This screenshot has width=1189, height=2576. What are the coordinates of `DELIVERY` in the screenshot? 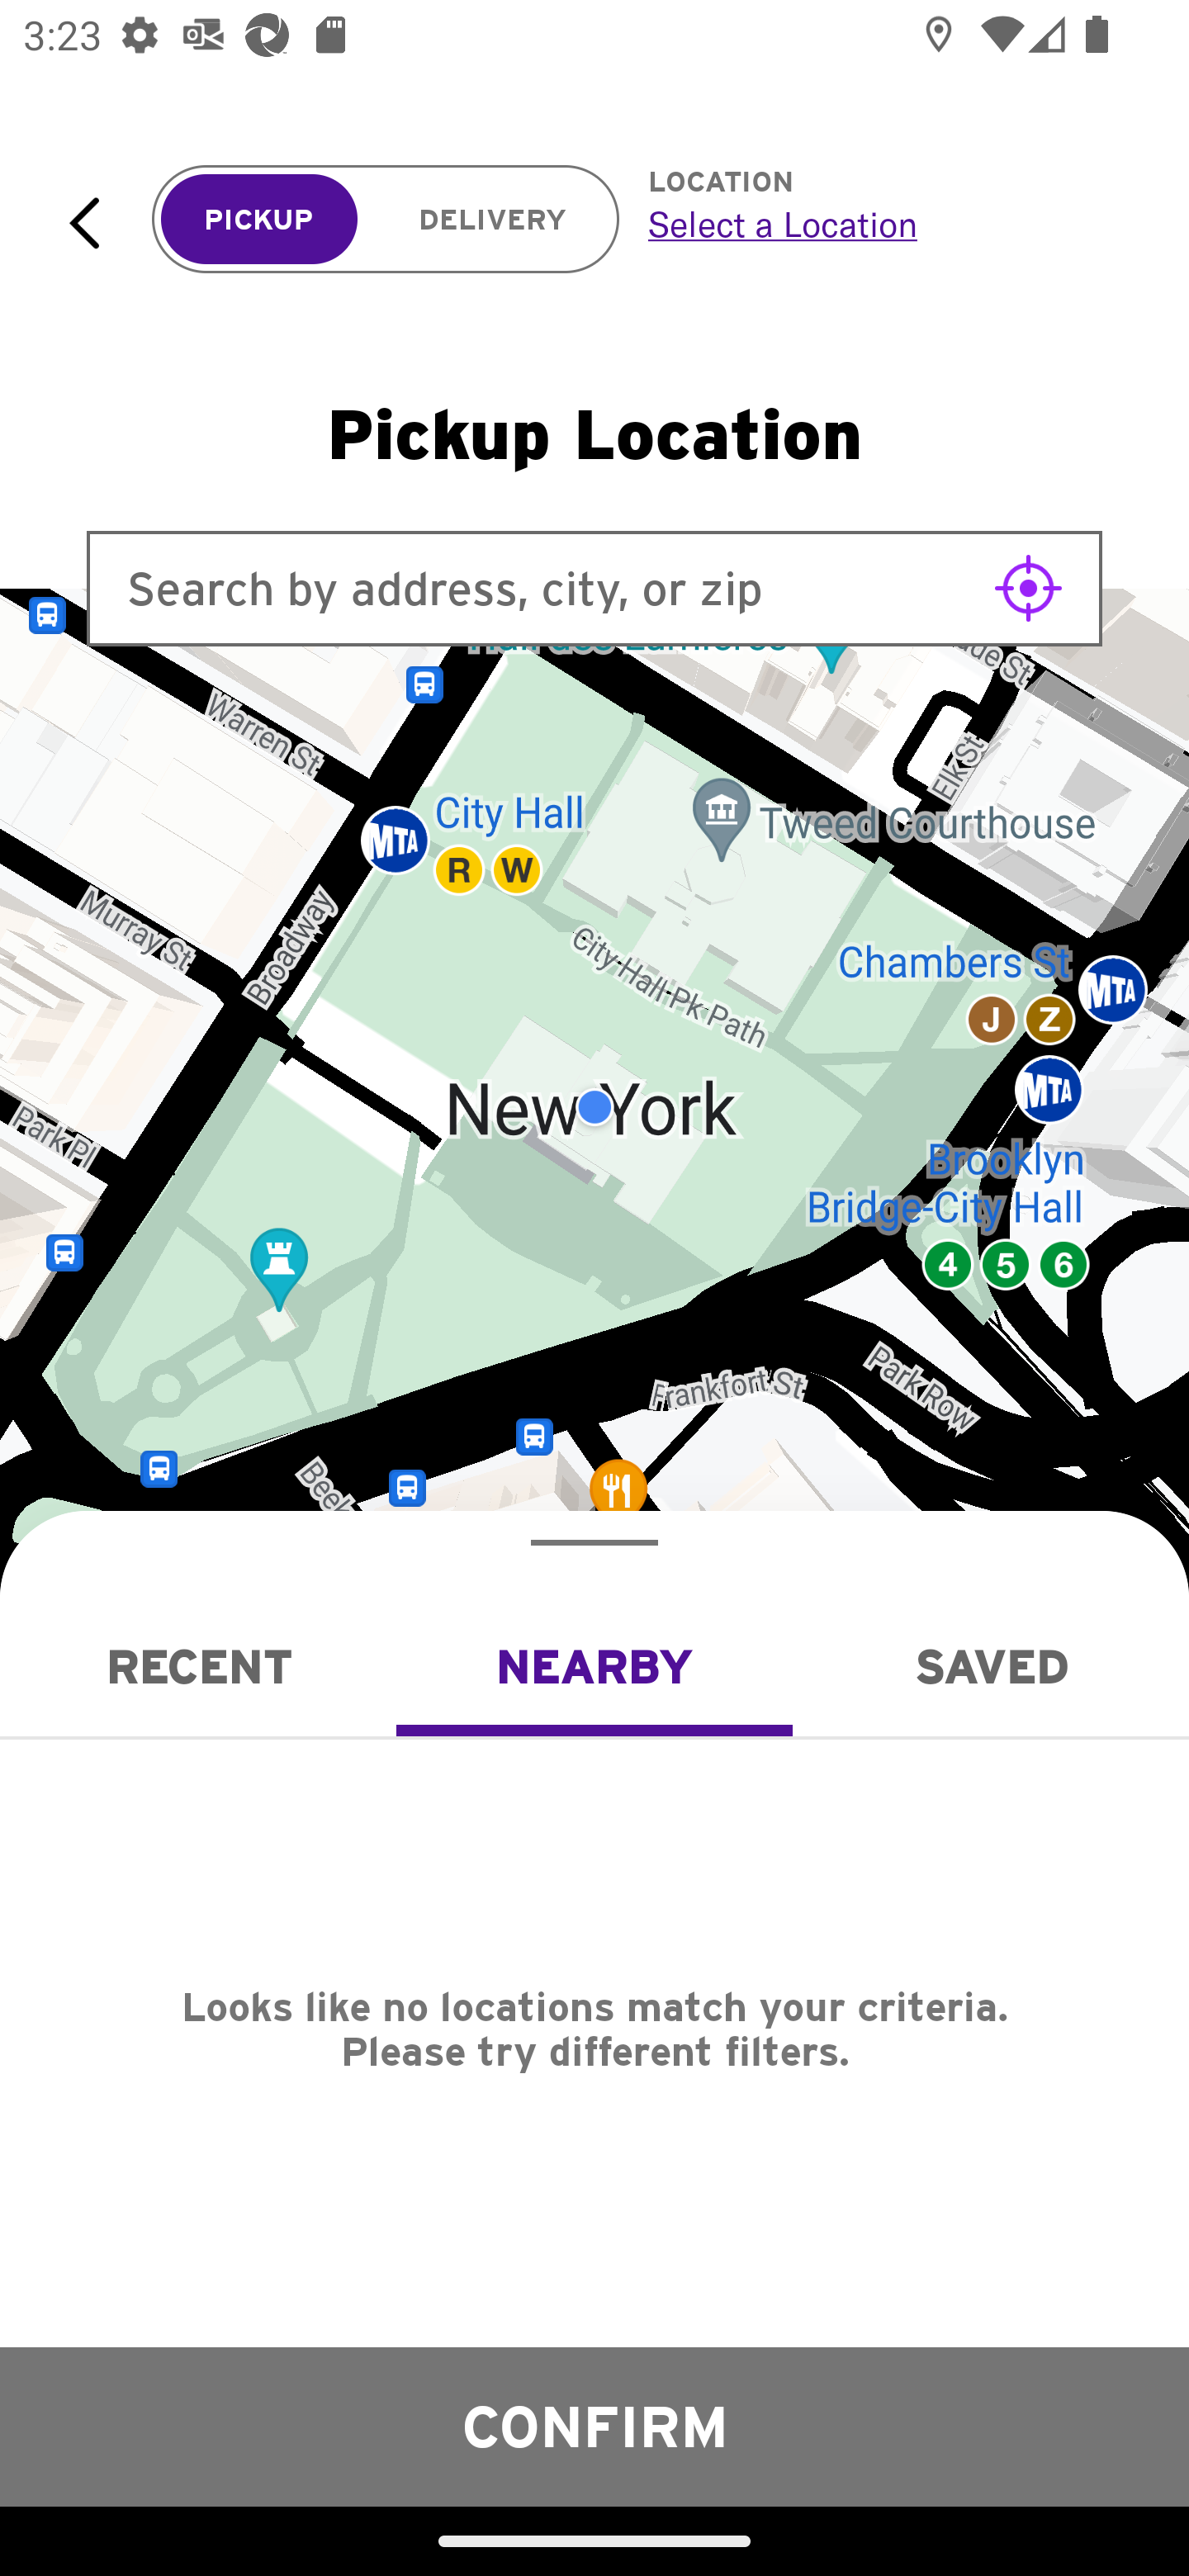 It's located at (492, 220).